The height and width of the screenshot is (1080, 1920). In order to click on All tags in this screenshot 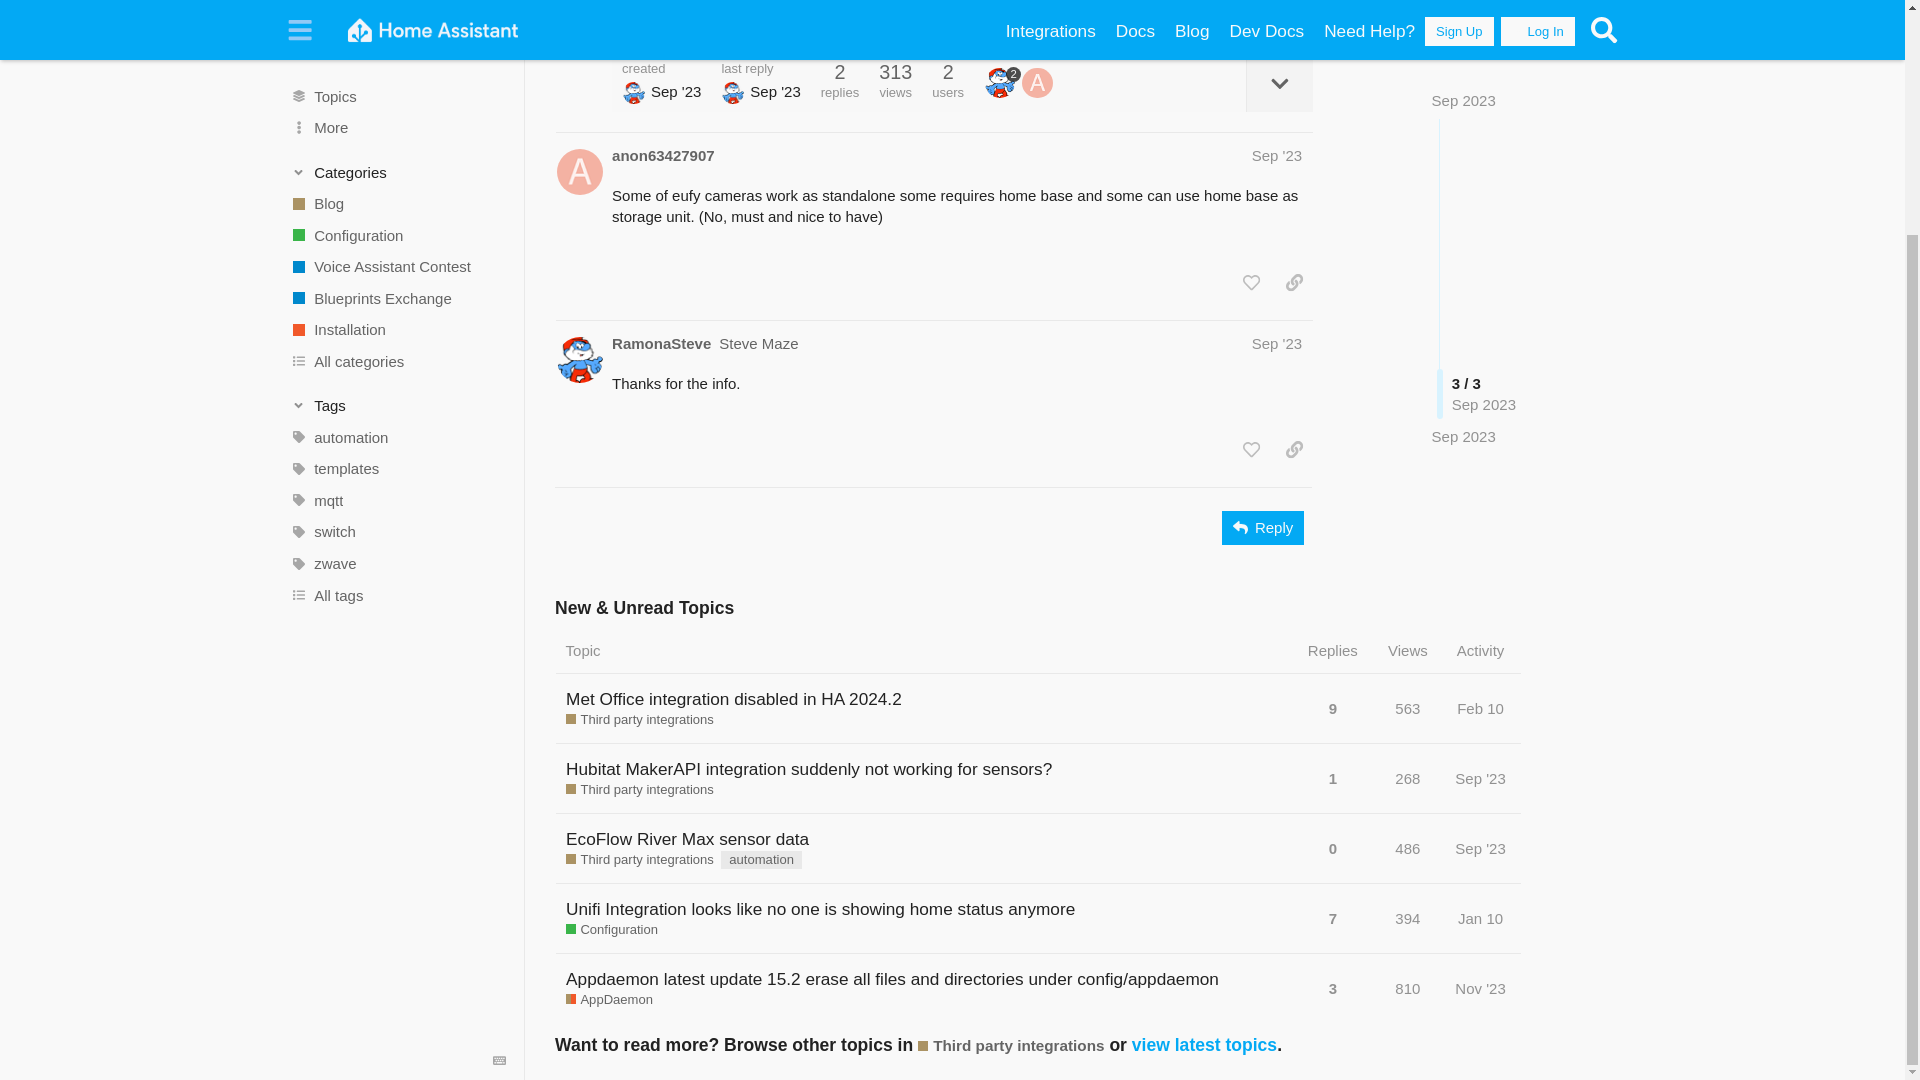, I will do `click(397, 308)`.